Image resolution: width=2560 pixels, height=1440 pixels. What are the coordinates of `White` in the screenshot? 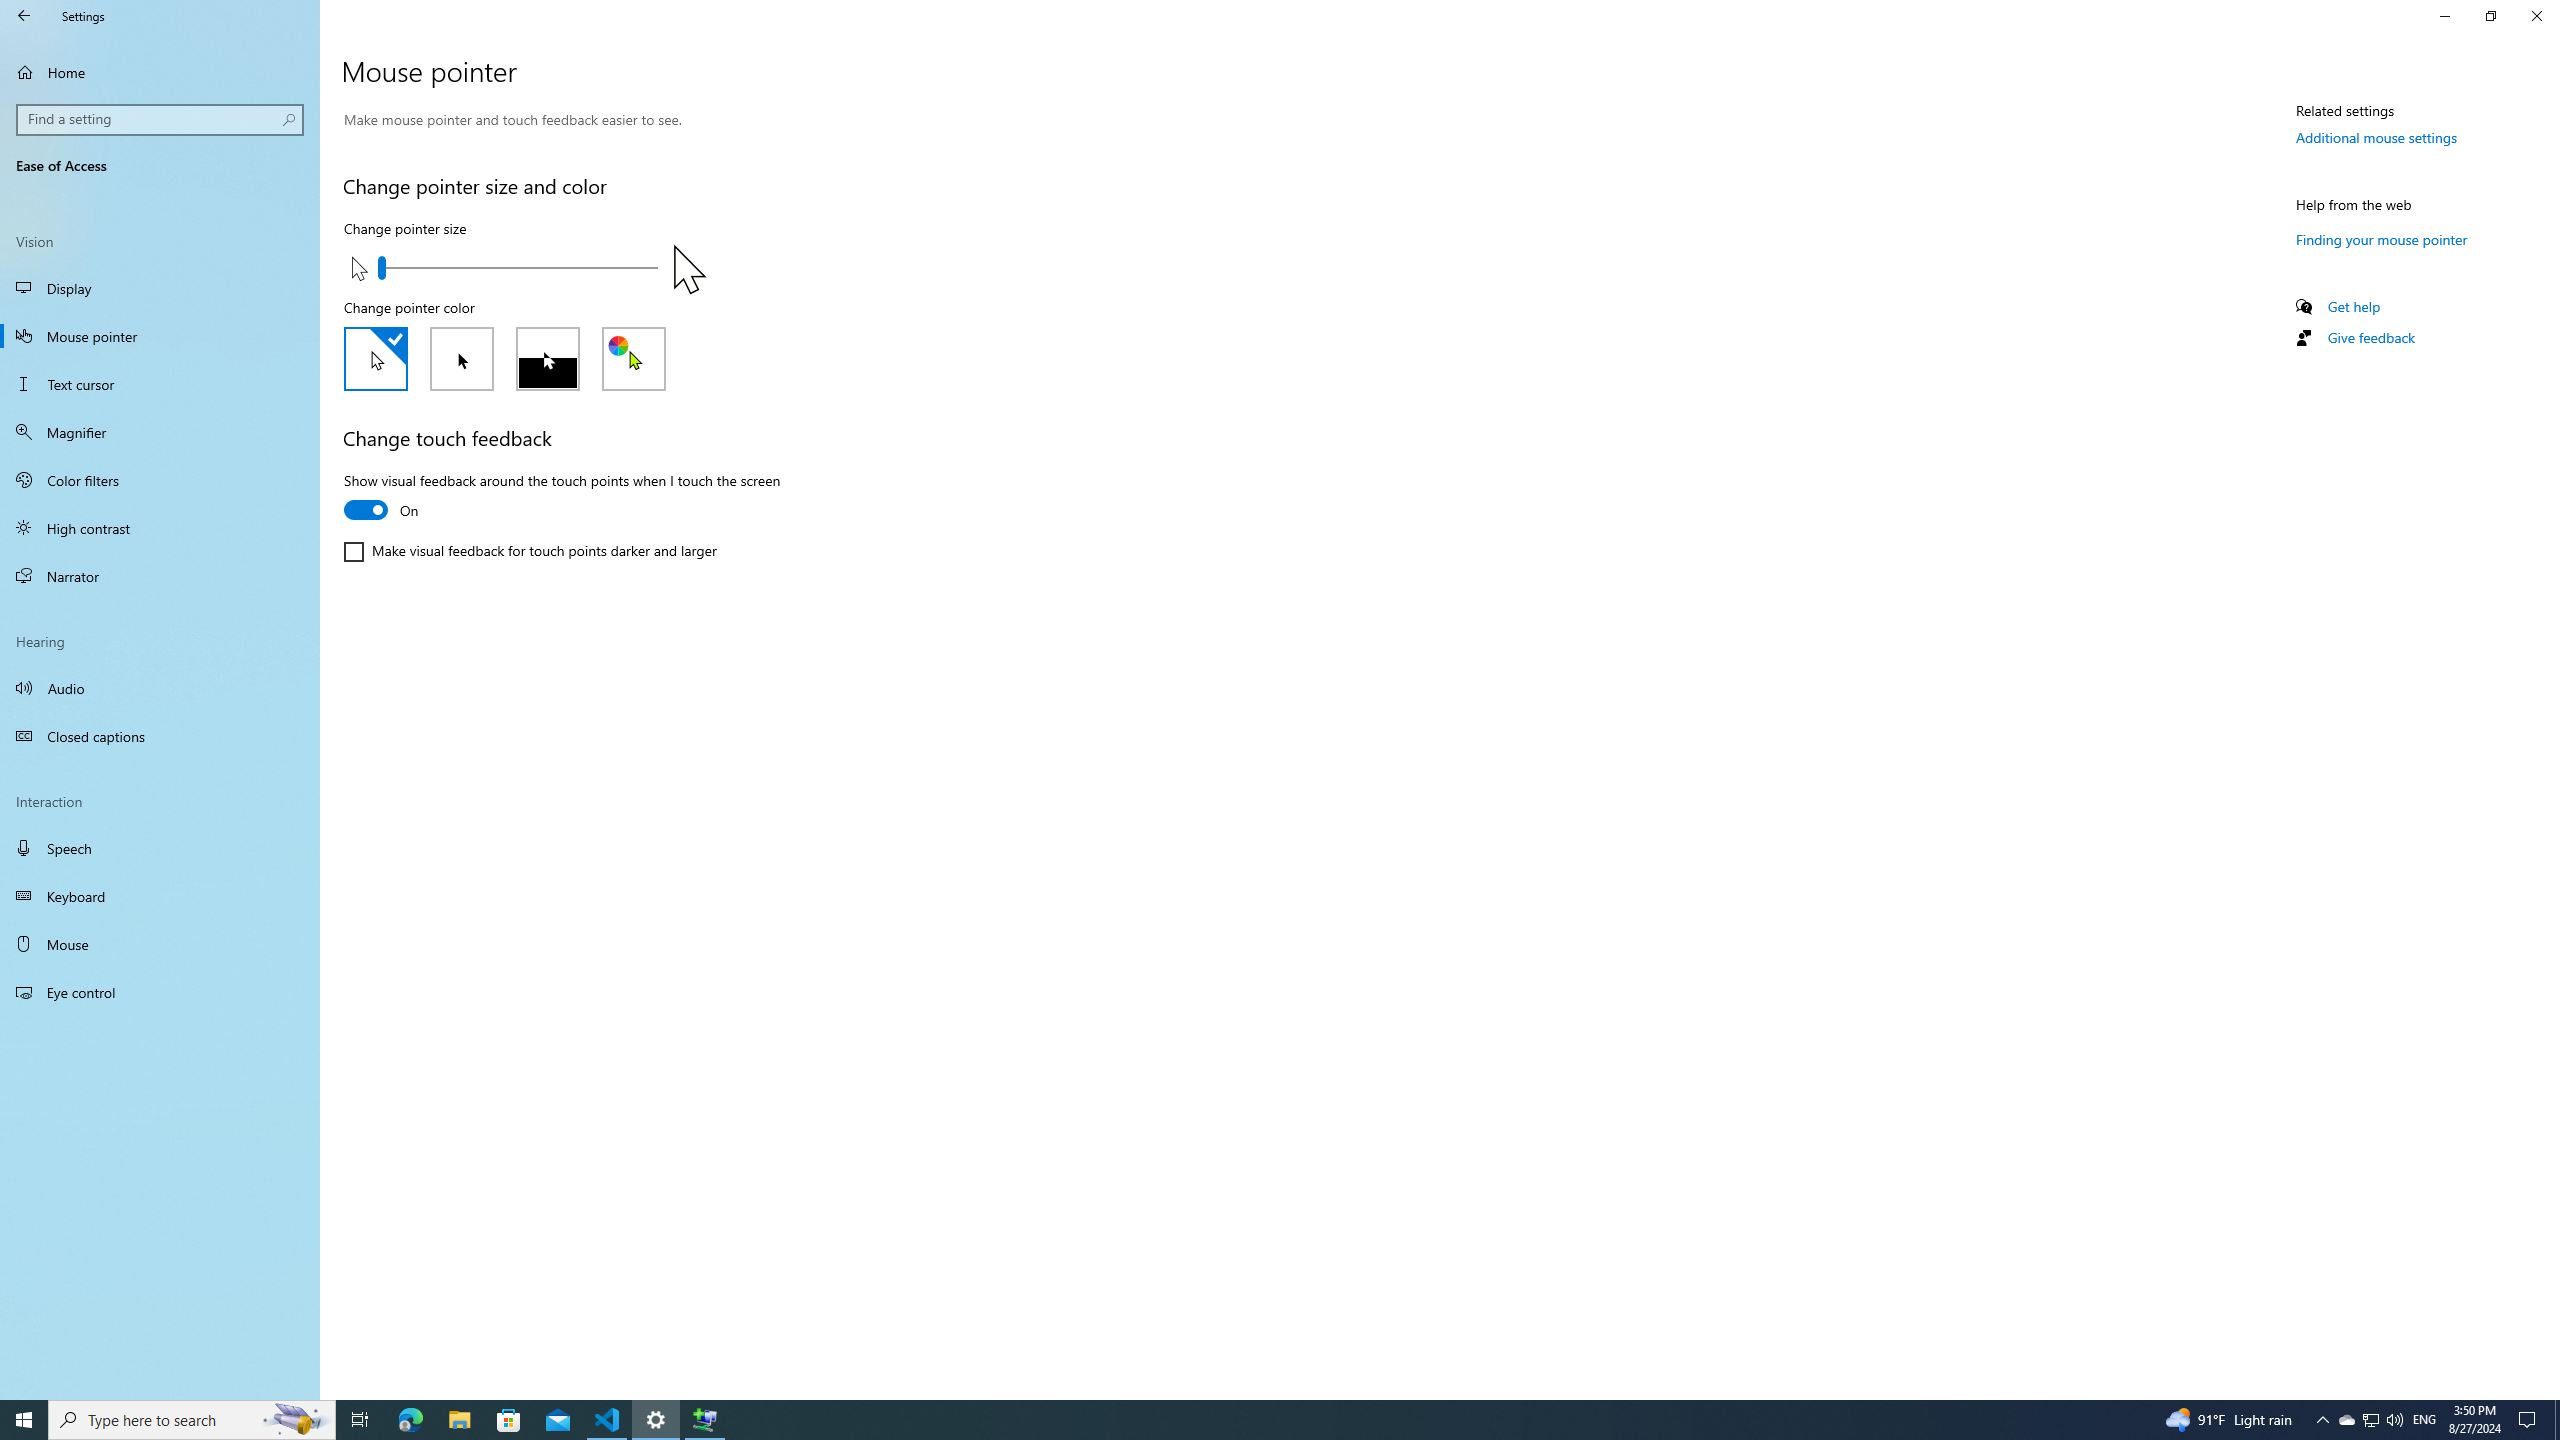 It's located at (376, 359).